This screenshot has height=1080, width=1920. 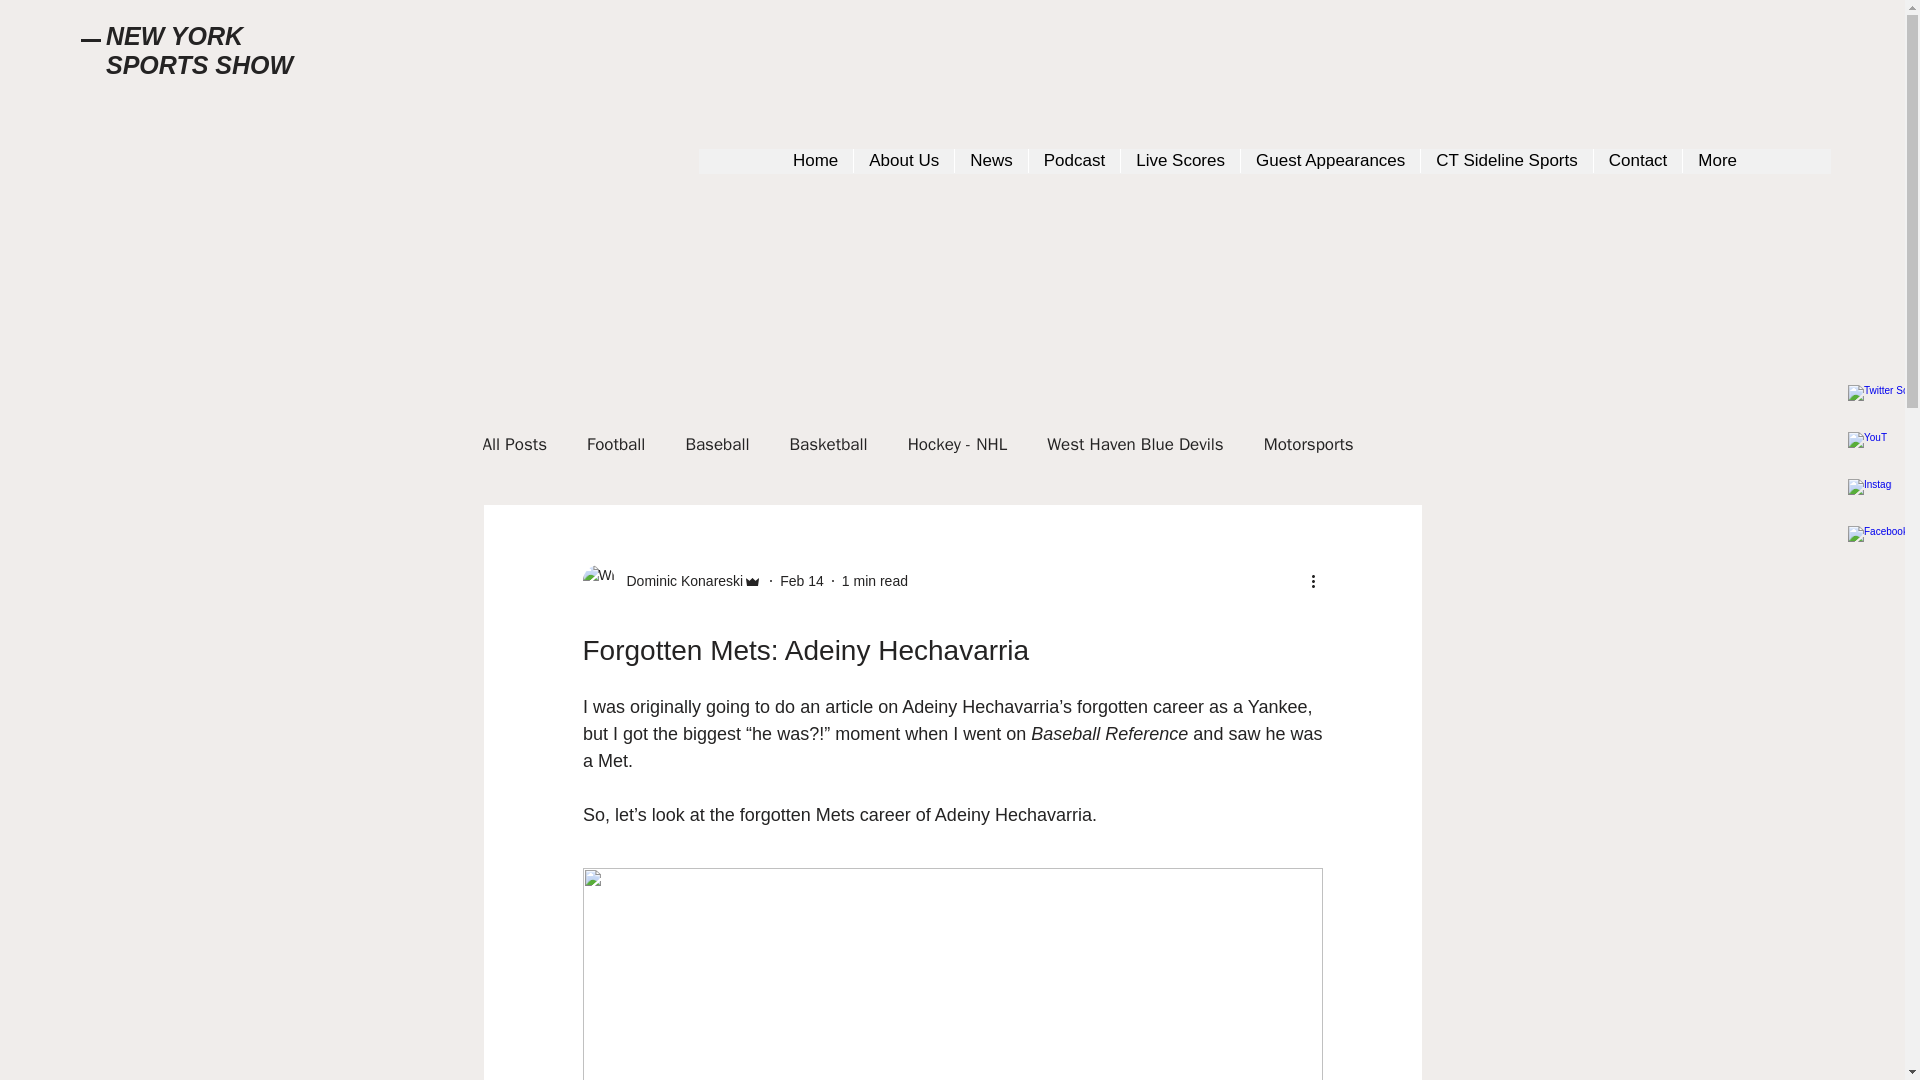 What do you see at coordinates (716, 443) in the screenshot?
I see `Baseball` at bounding box center [716, 443].